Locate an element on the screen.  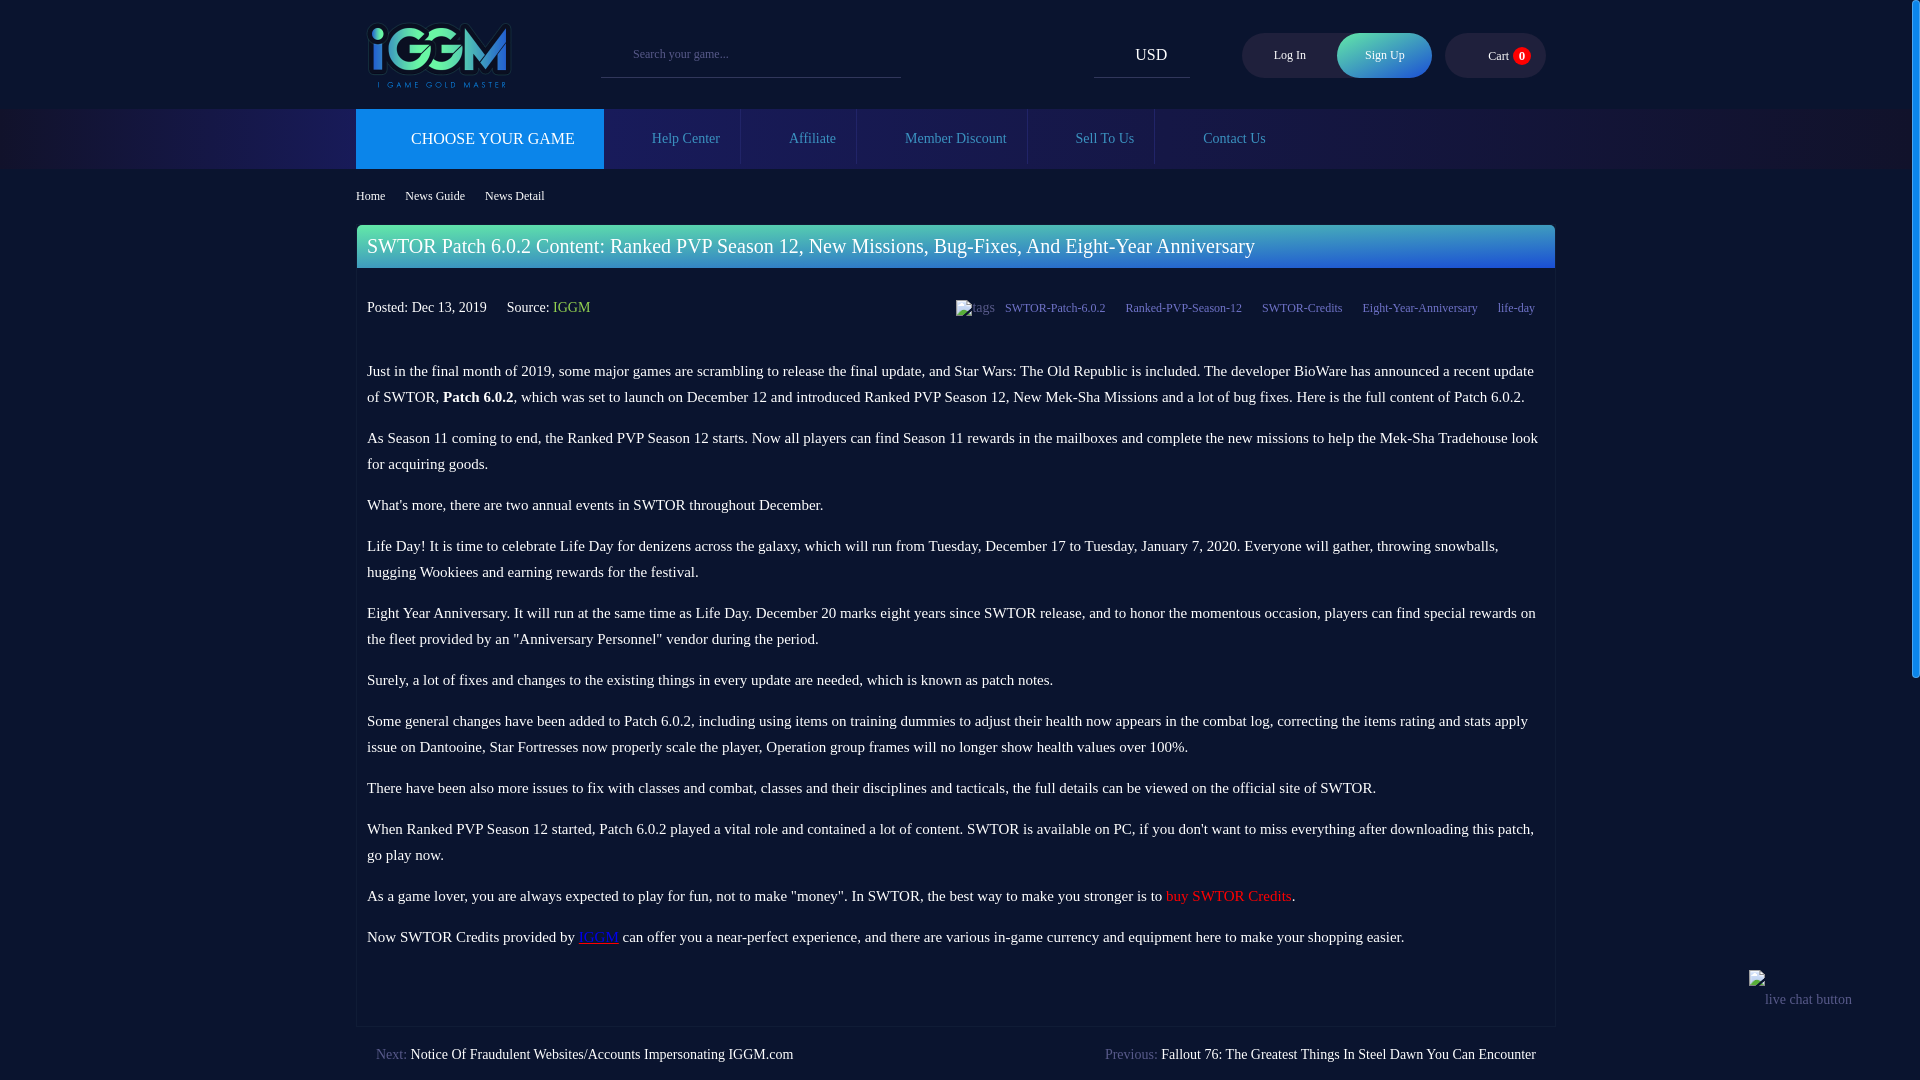
life-day is located at coordinates (1516, 308).